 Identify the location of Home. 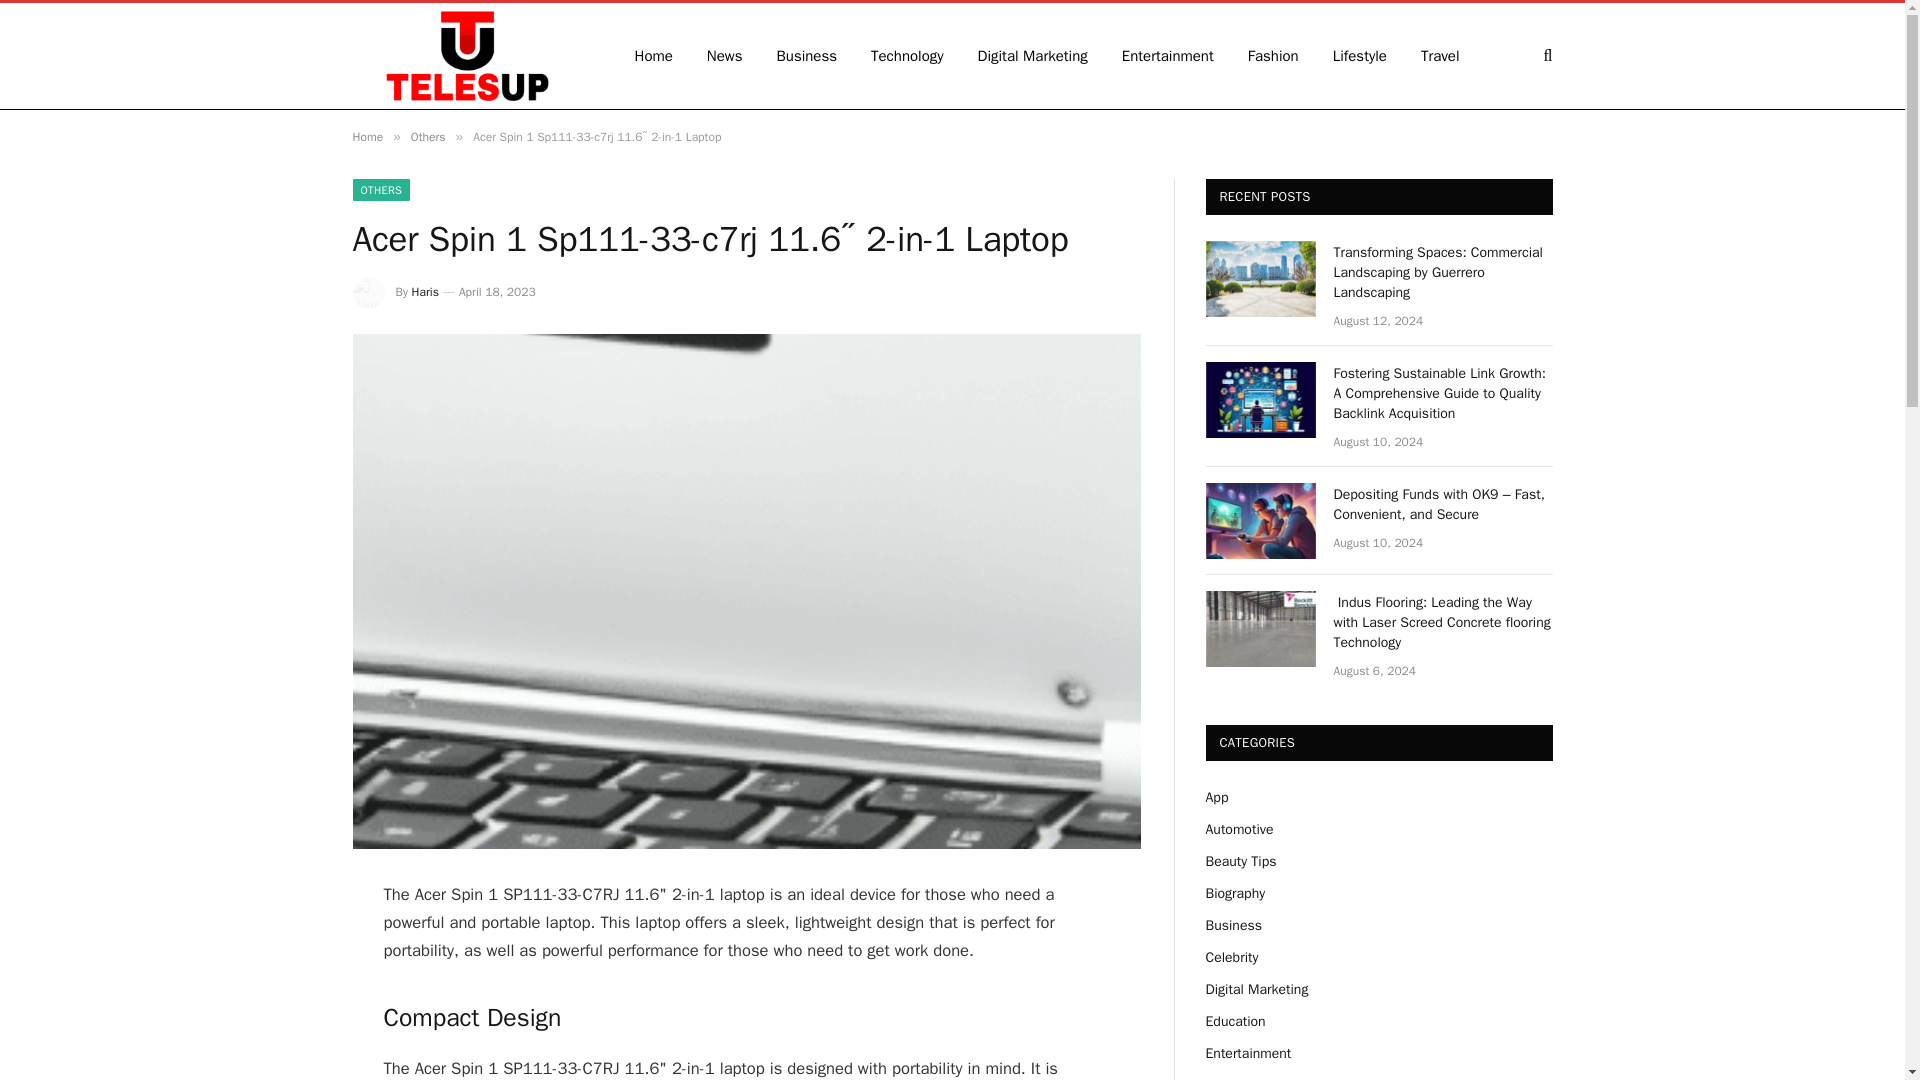
(366, 136).